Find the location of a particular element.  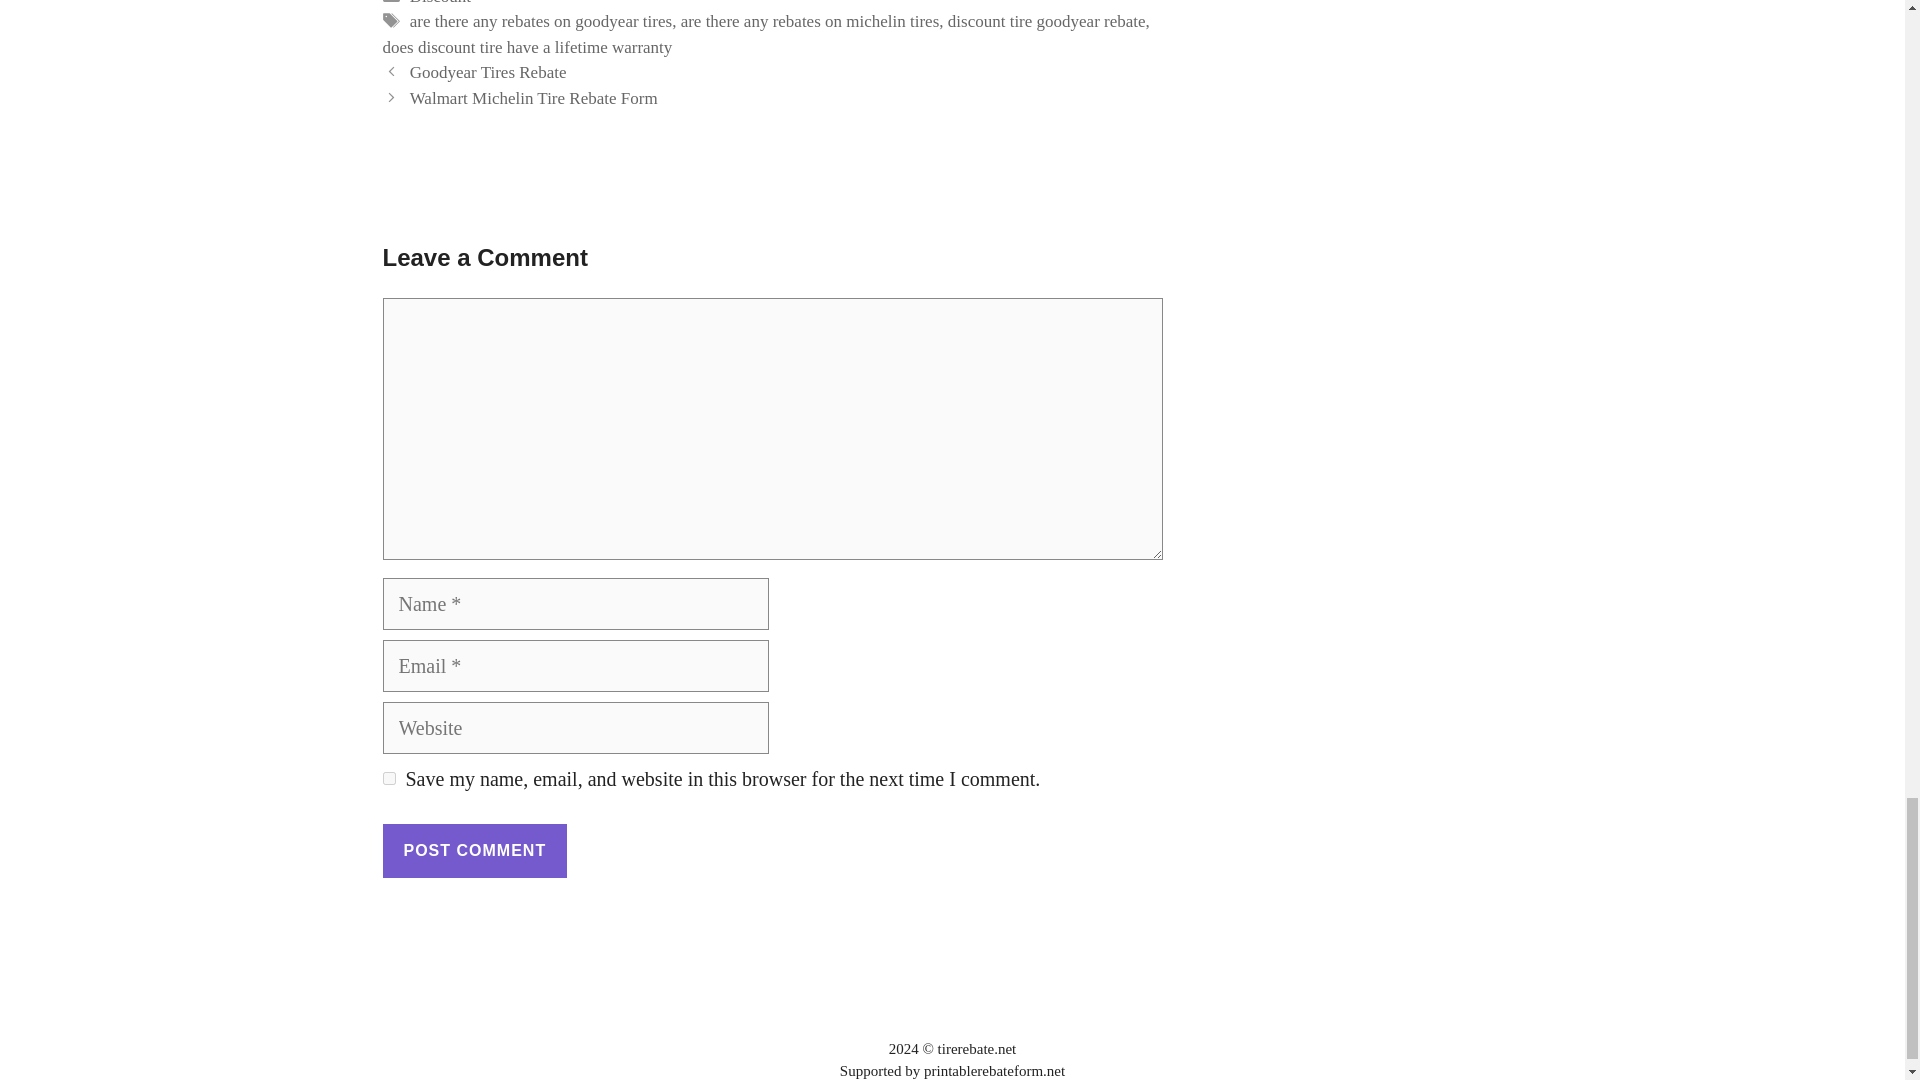

yes is located at coordinates (388, 778).